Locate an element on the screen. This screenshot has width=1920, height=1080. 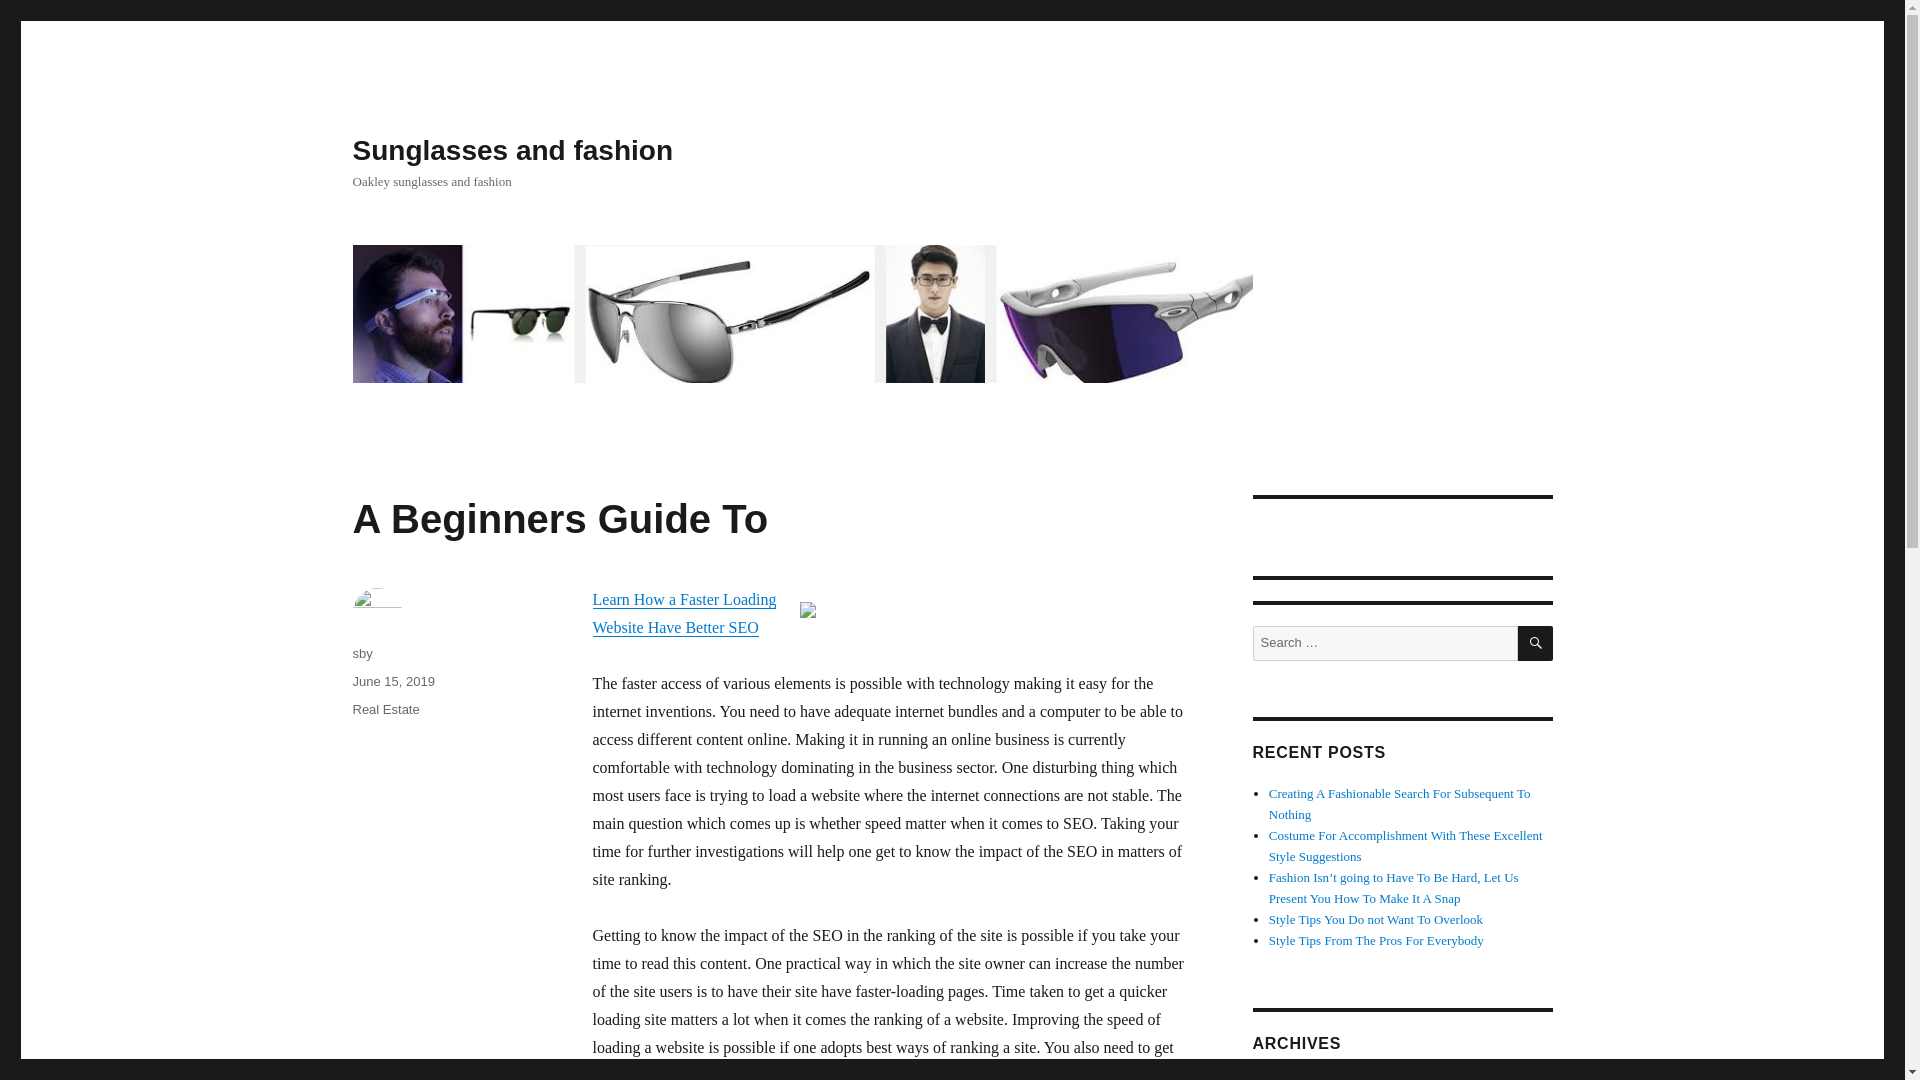
June 15, 2019 is located at coordinates (392, 681).